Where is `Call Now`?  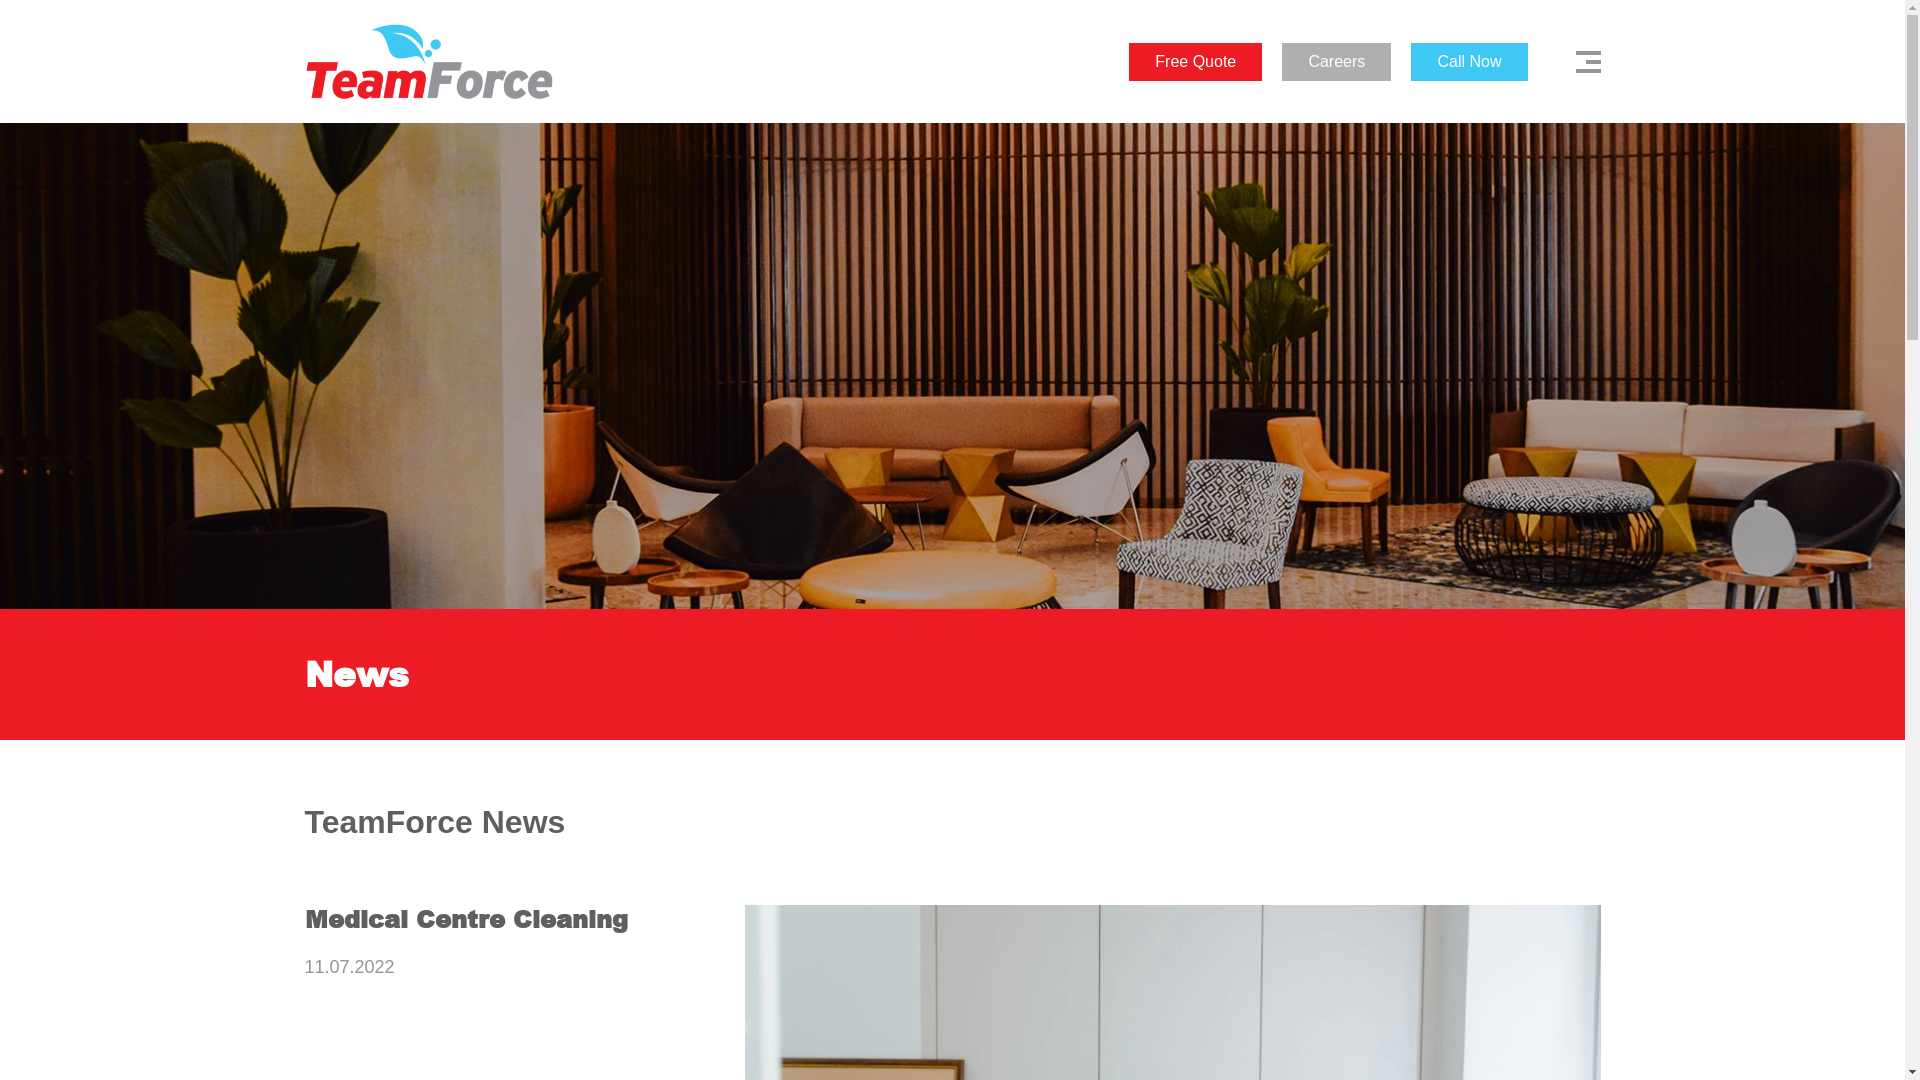
Call Now is located at coordinates (1469, 61).